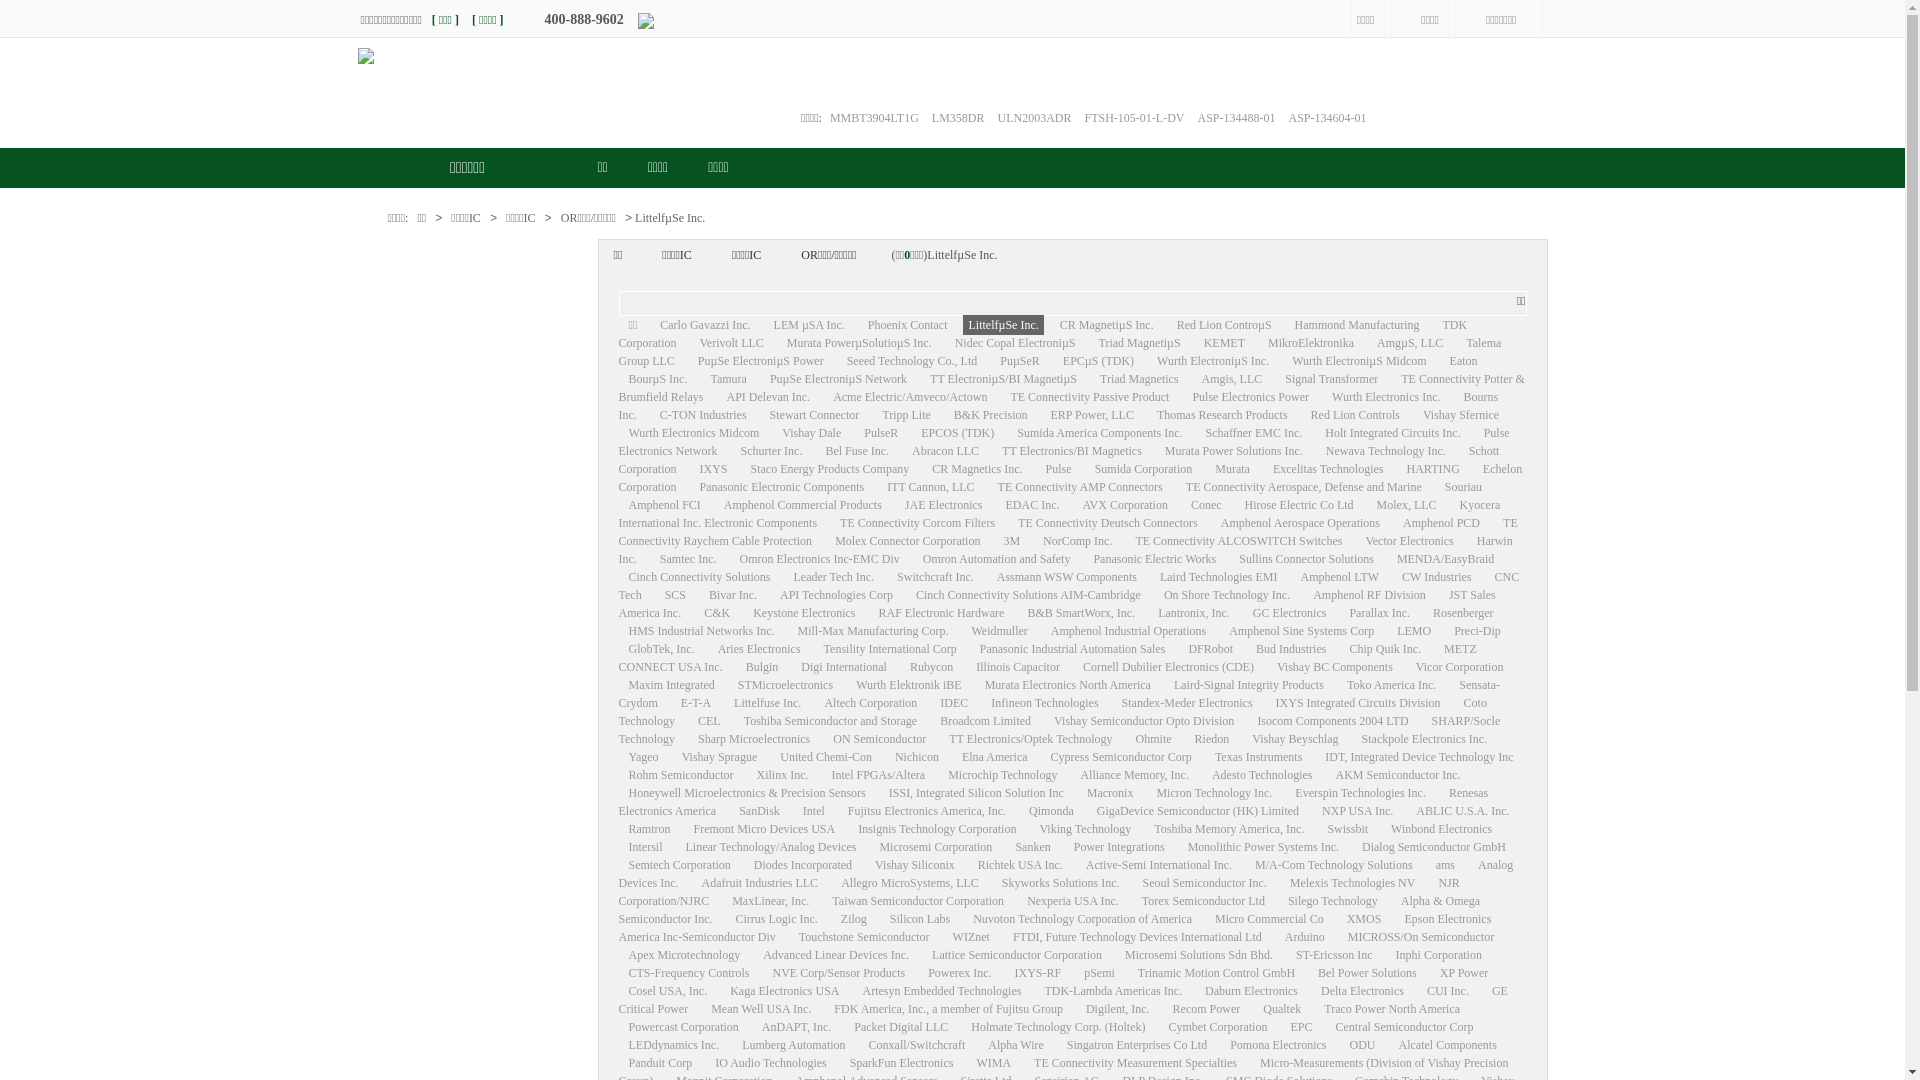 Image resolution: width=1920 pixels, height=1080 pixels. What do you see at coordinates (986, 721) in the screenshot?
I see `Broadcom Limited` at bounding box center [986, 721].